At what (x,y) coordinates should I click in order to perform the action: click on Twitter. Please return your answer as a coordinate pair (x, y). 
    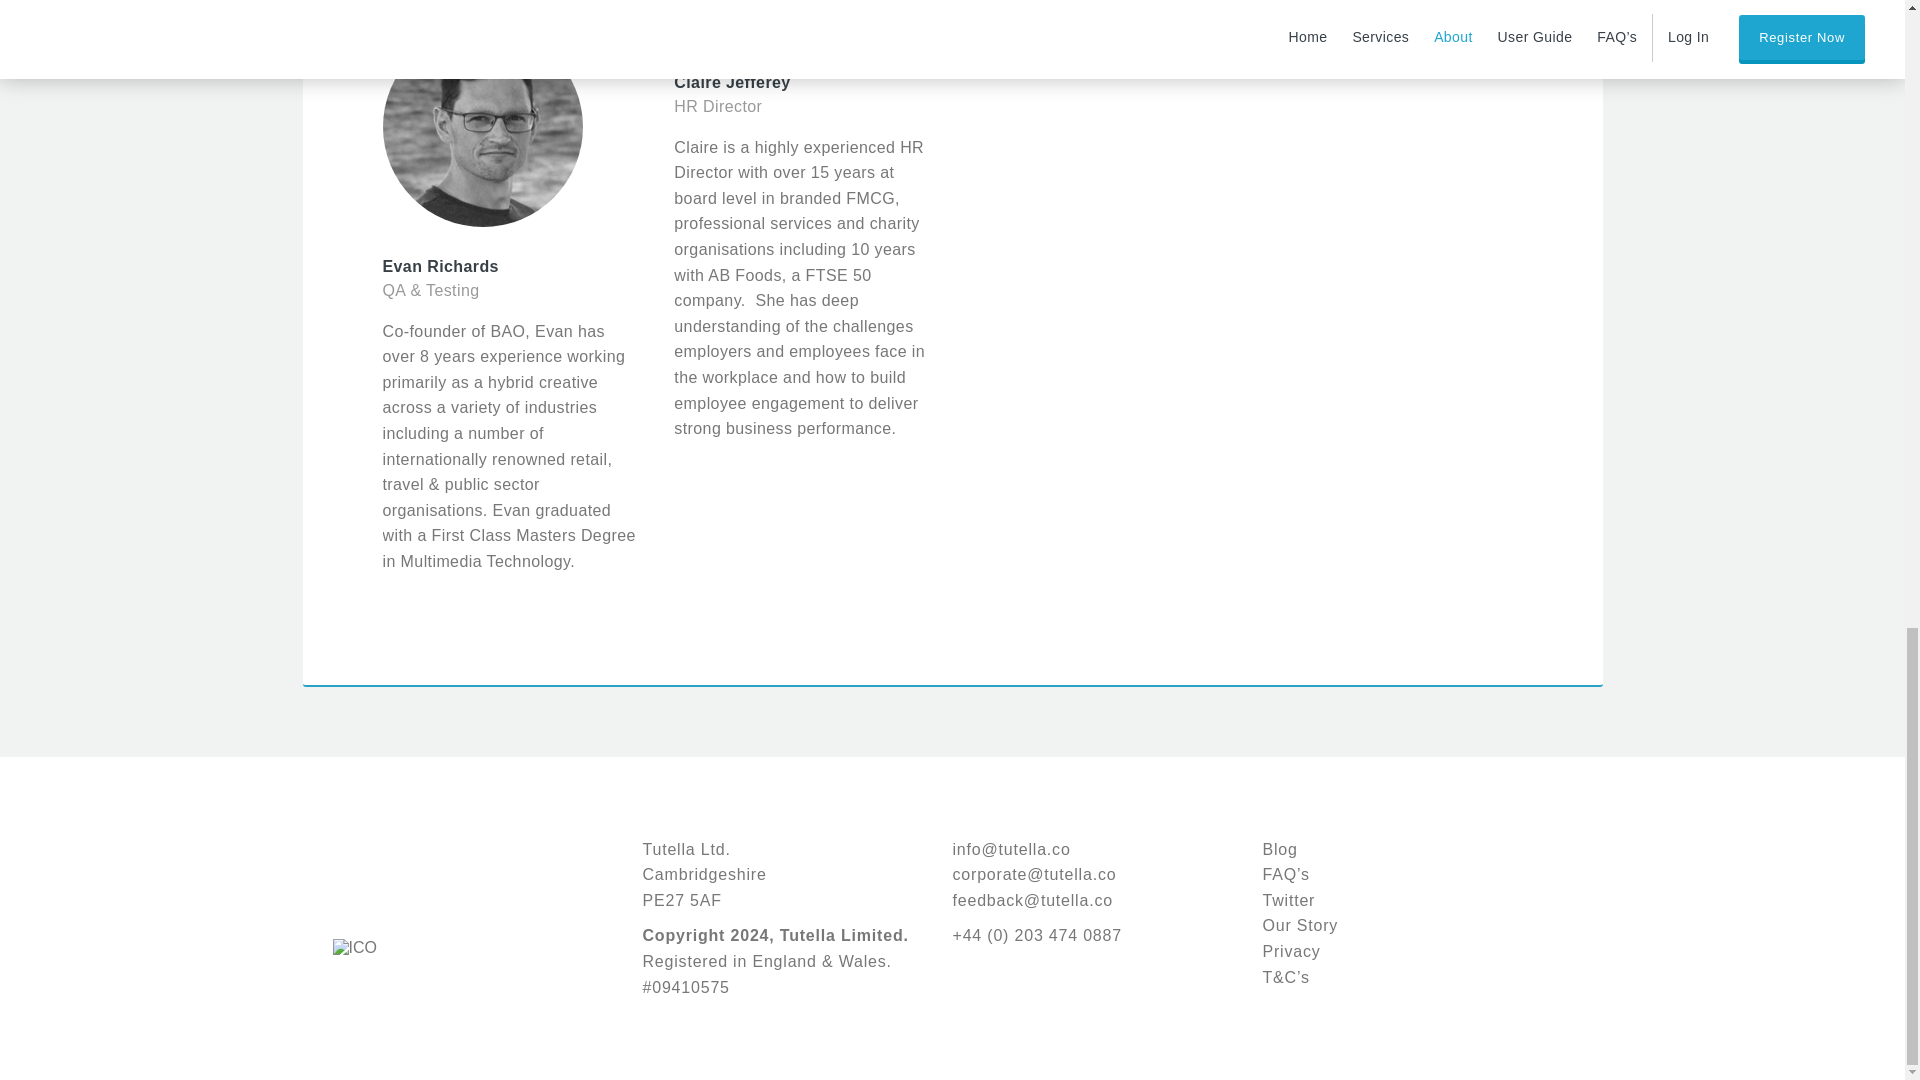
    Looking at the image, I should click on (1288, 900).